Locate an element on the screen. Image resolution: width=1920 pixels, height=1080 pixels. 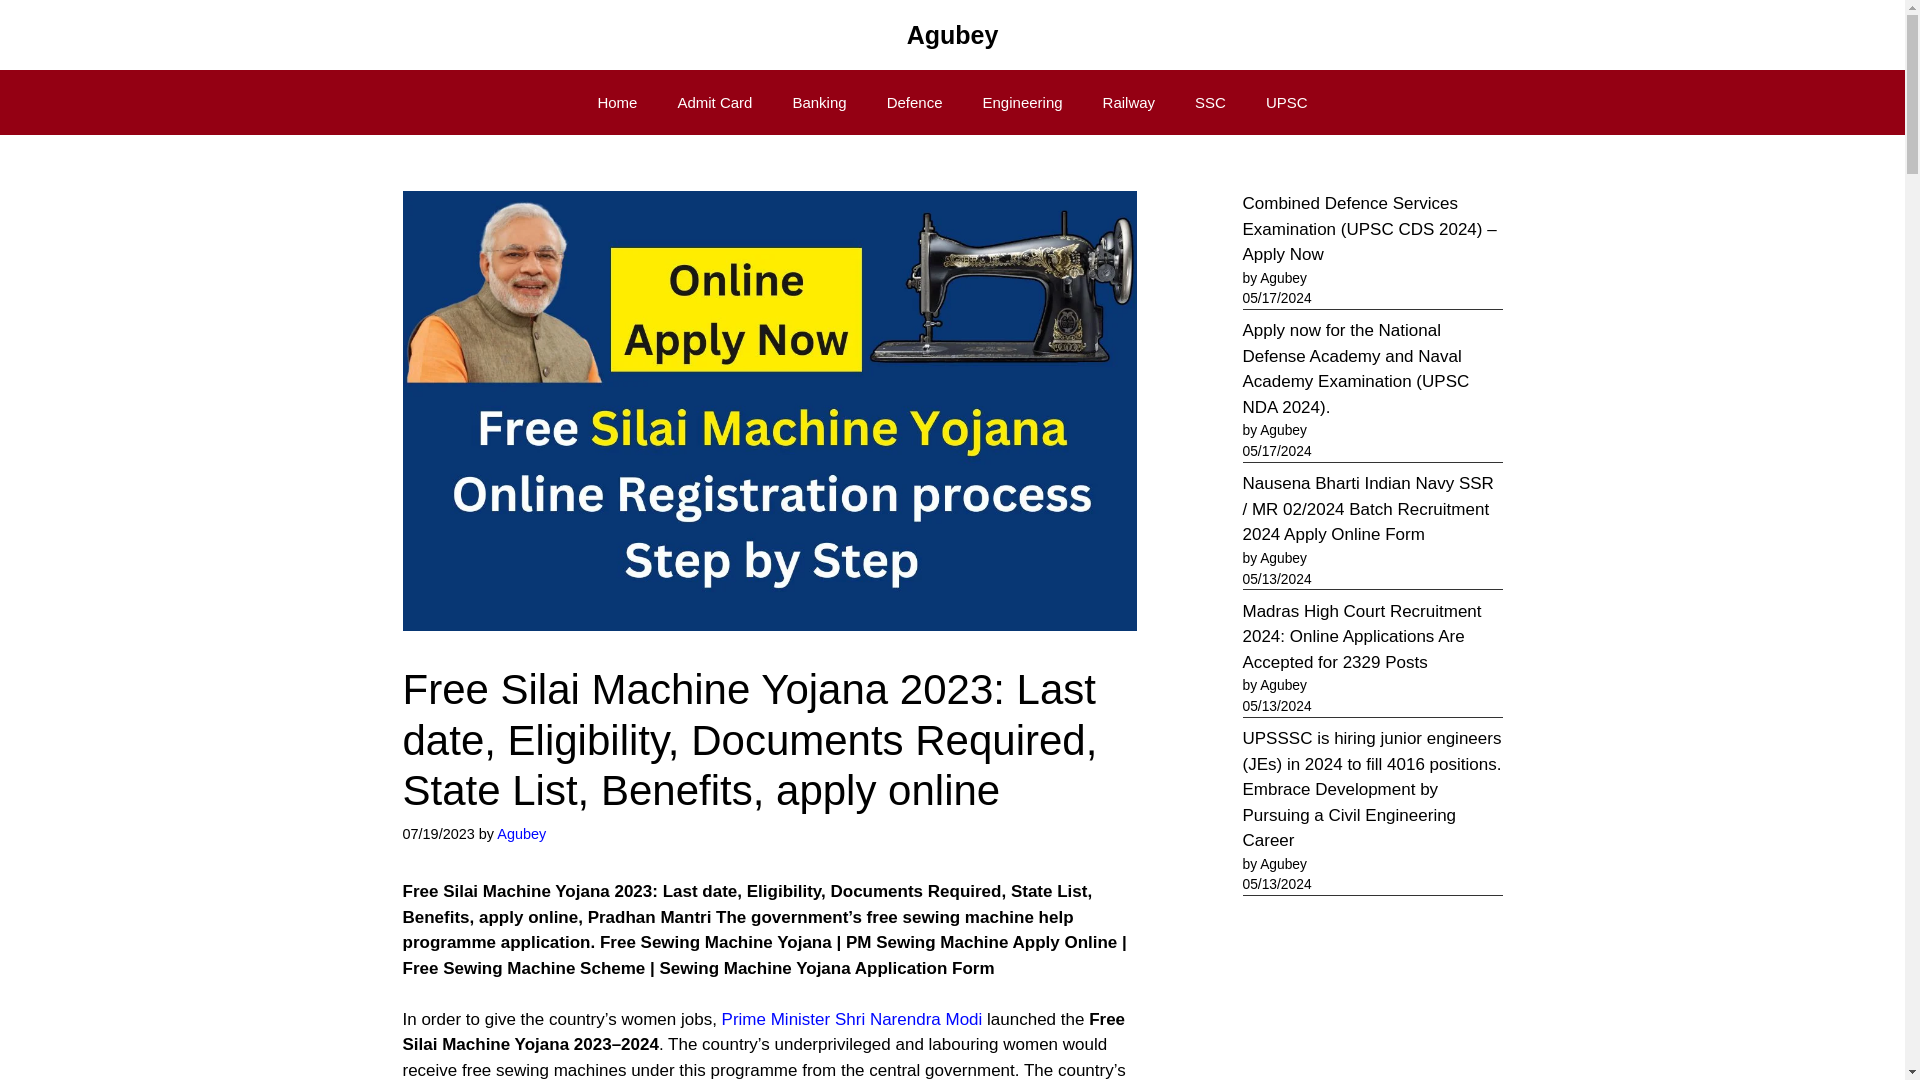
Banking is located at coordinates (818, 102).